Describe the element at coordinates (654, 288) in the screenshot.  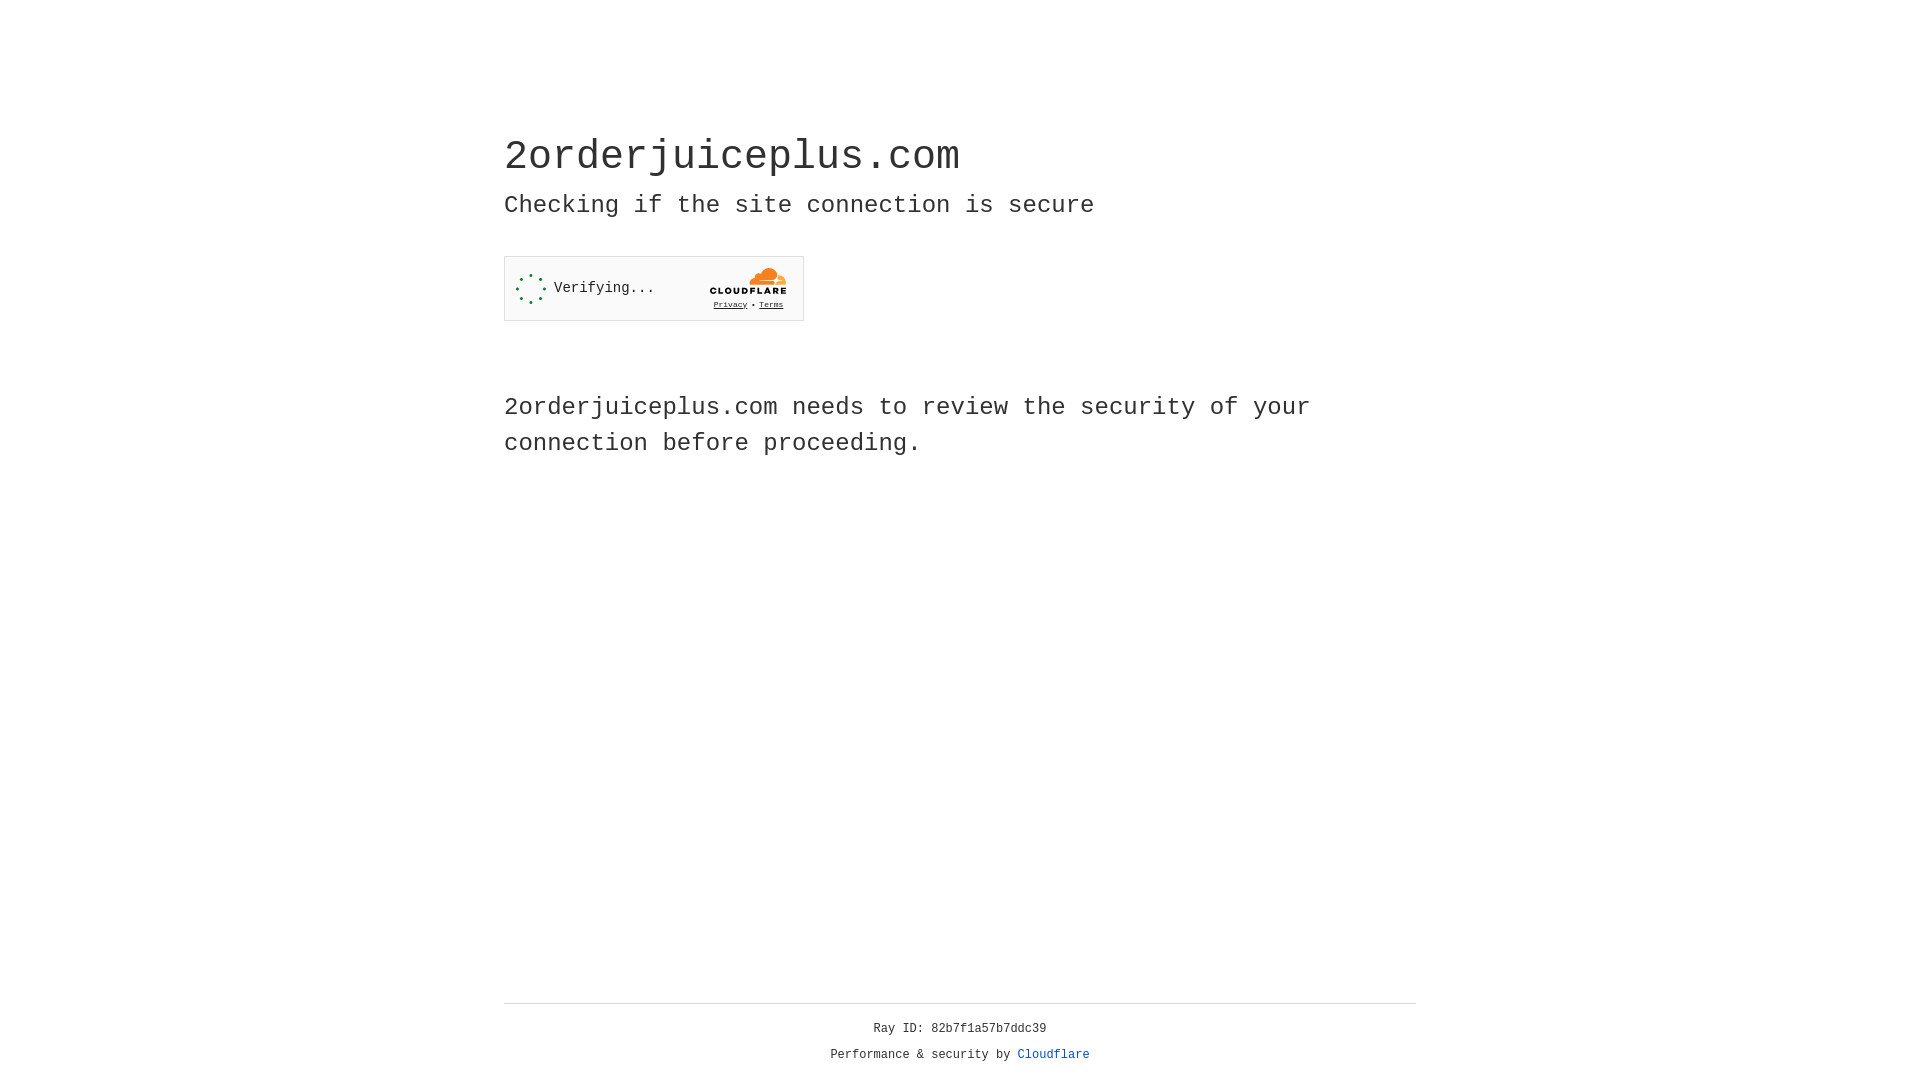
I see `Widget containing a Cloudflare security challenge` at that location.